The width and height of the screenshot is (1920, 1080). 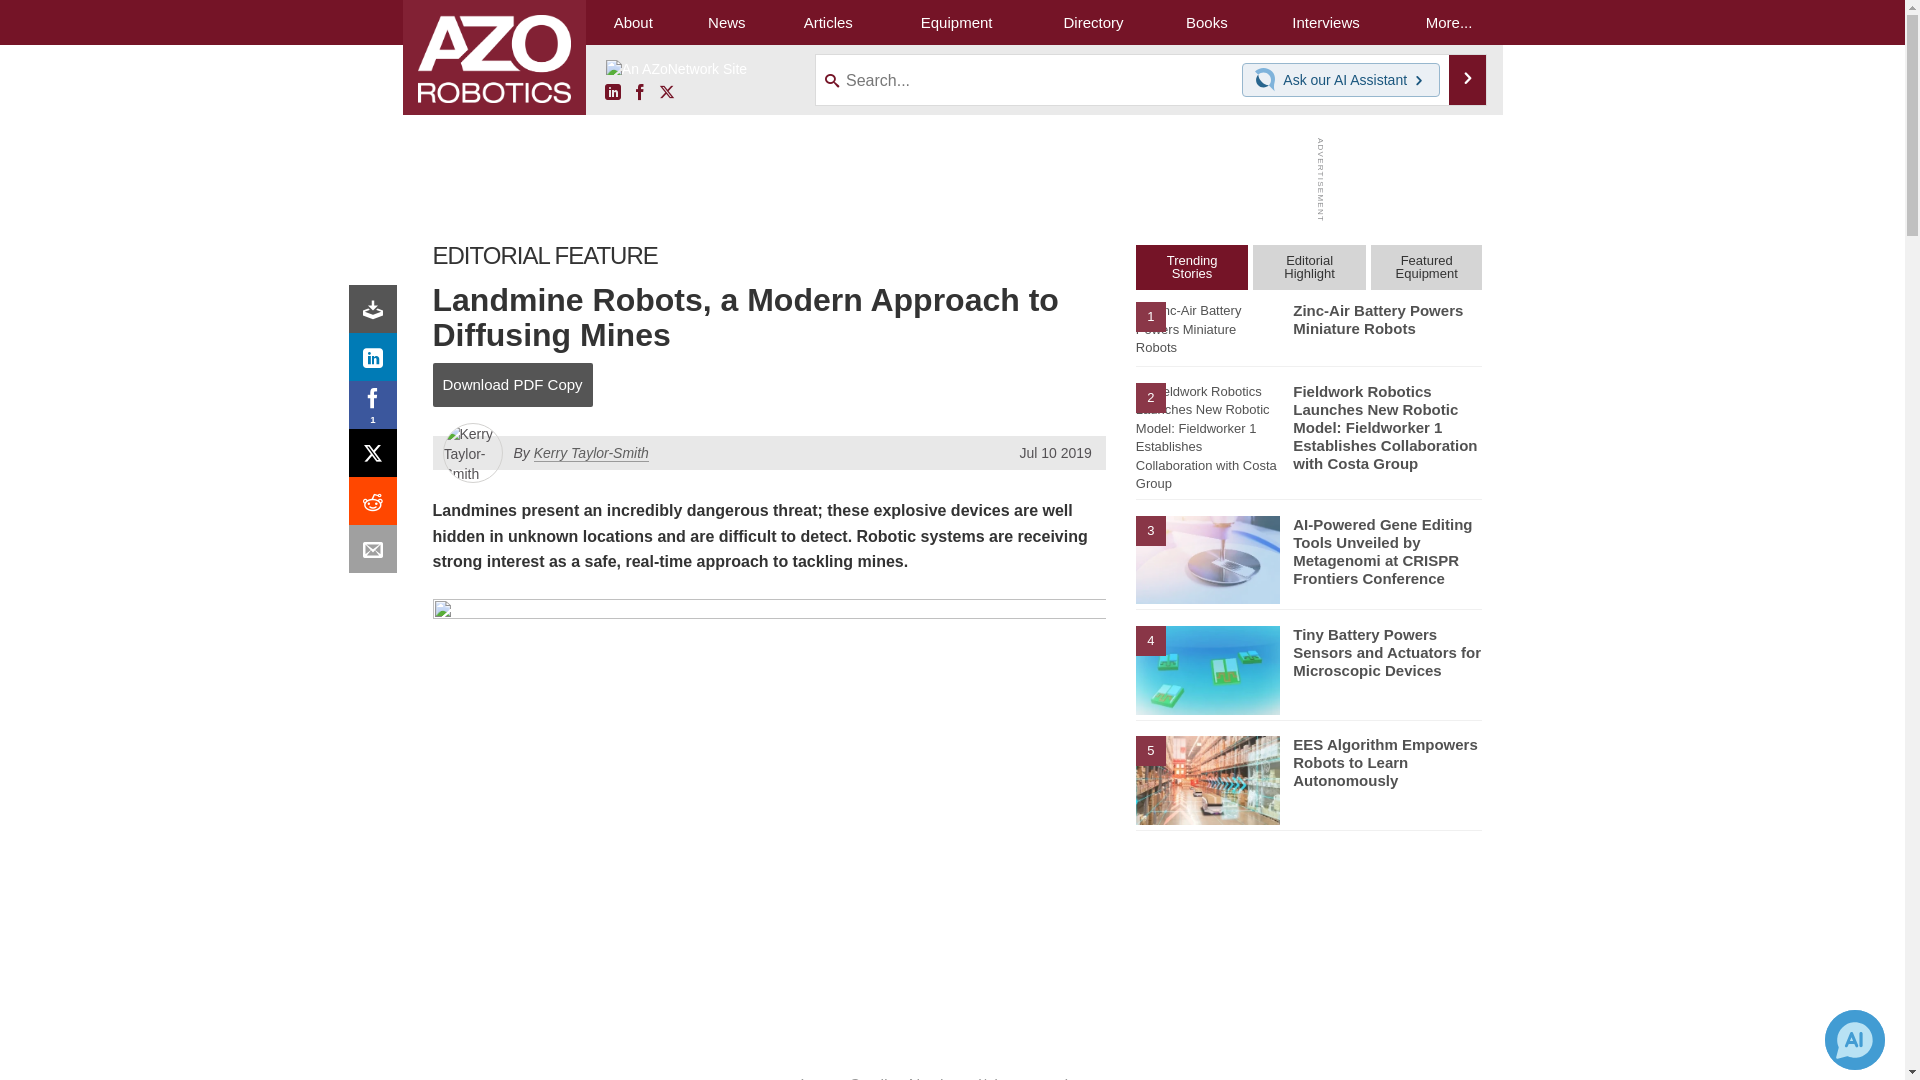 I want to click on Interviews, so click(x=1325, y=22).